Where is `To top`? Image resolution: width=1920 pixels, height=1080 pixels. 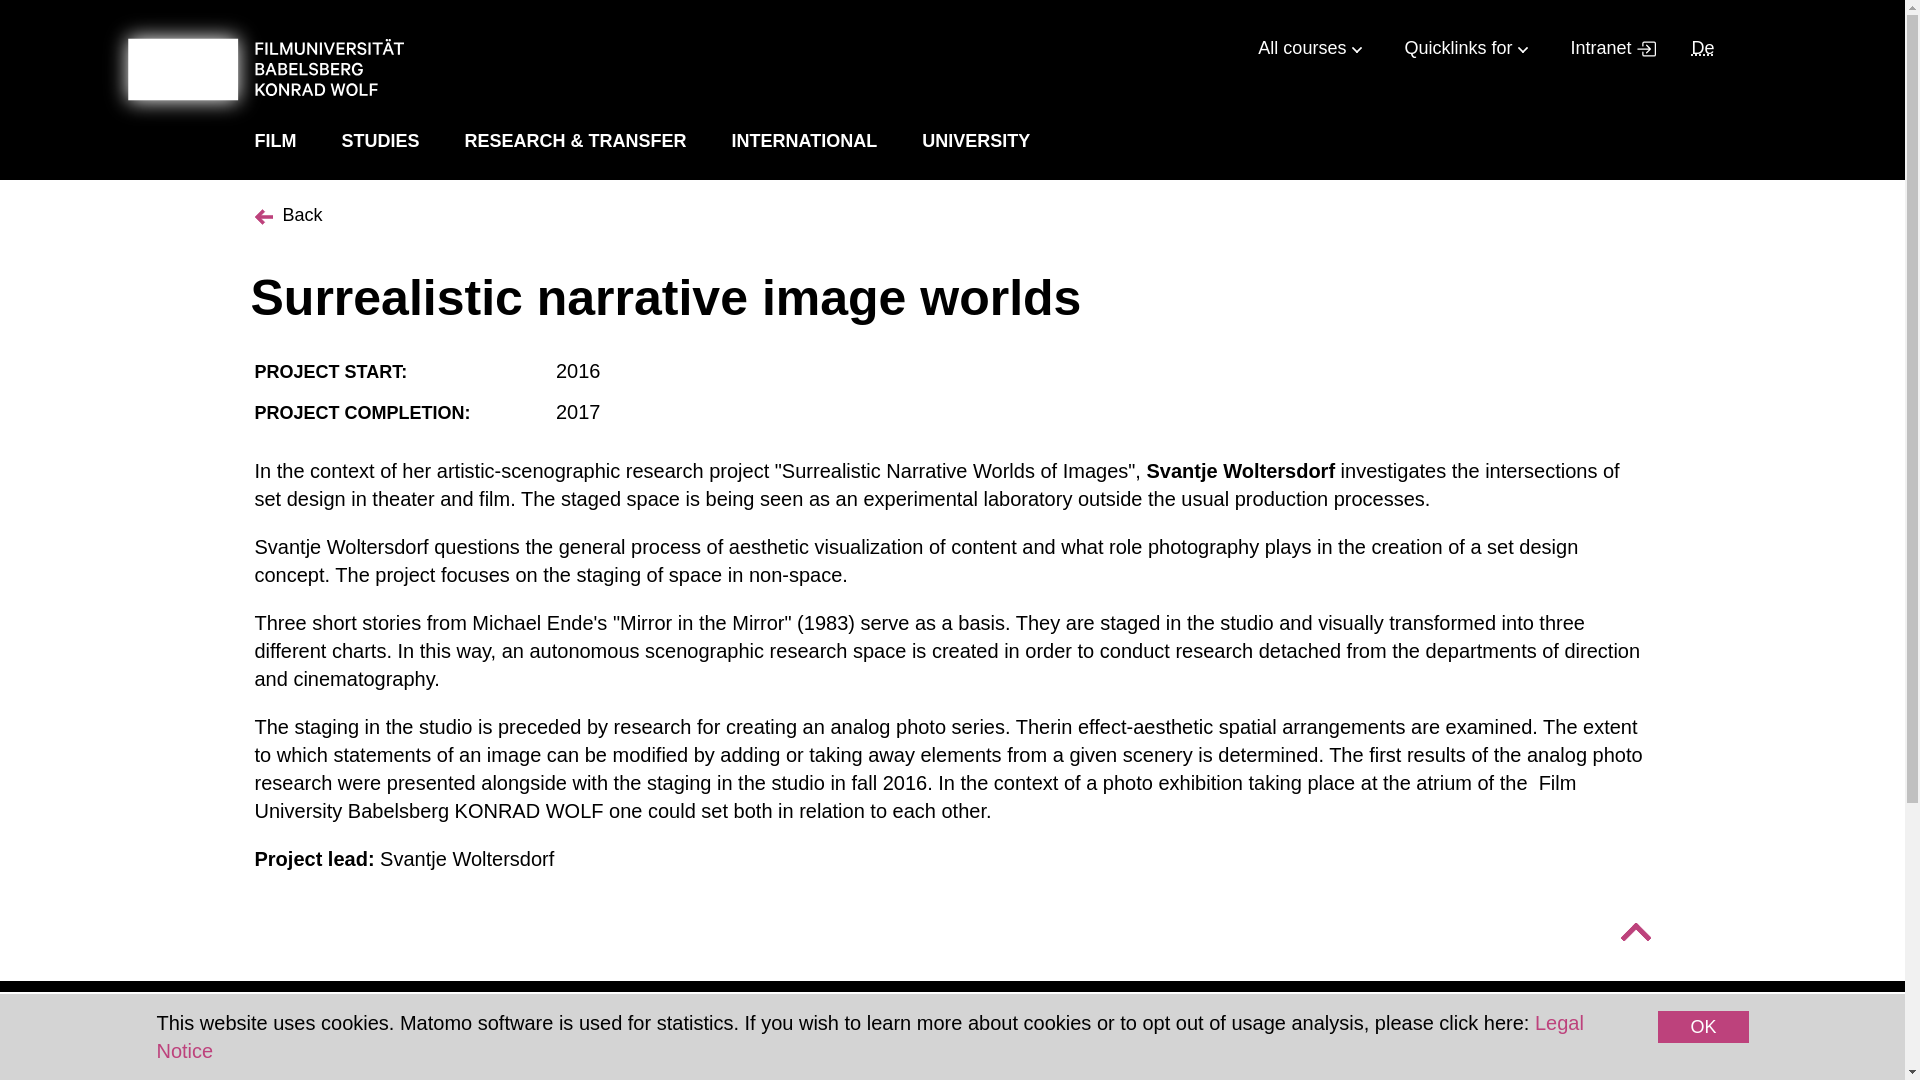
To top is located at coordinates (1634, 932).